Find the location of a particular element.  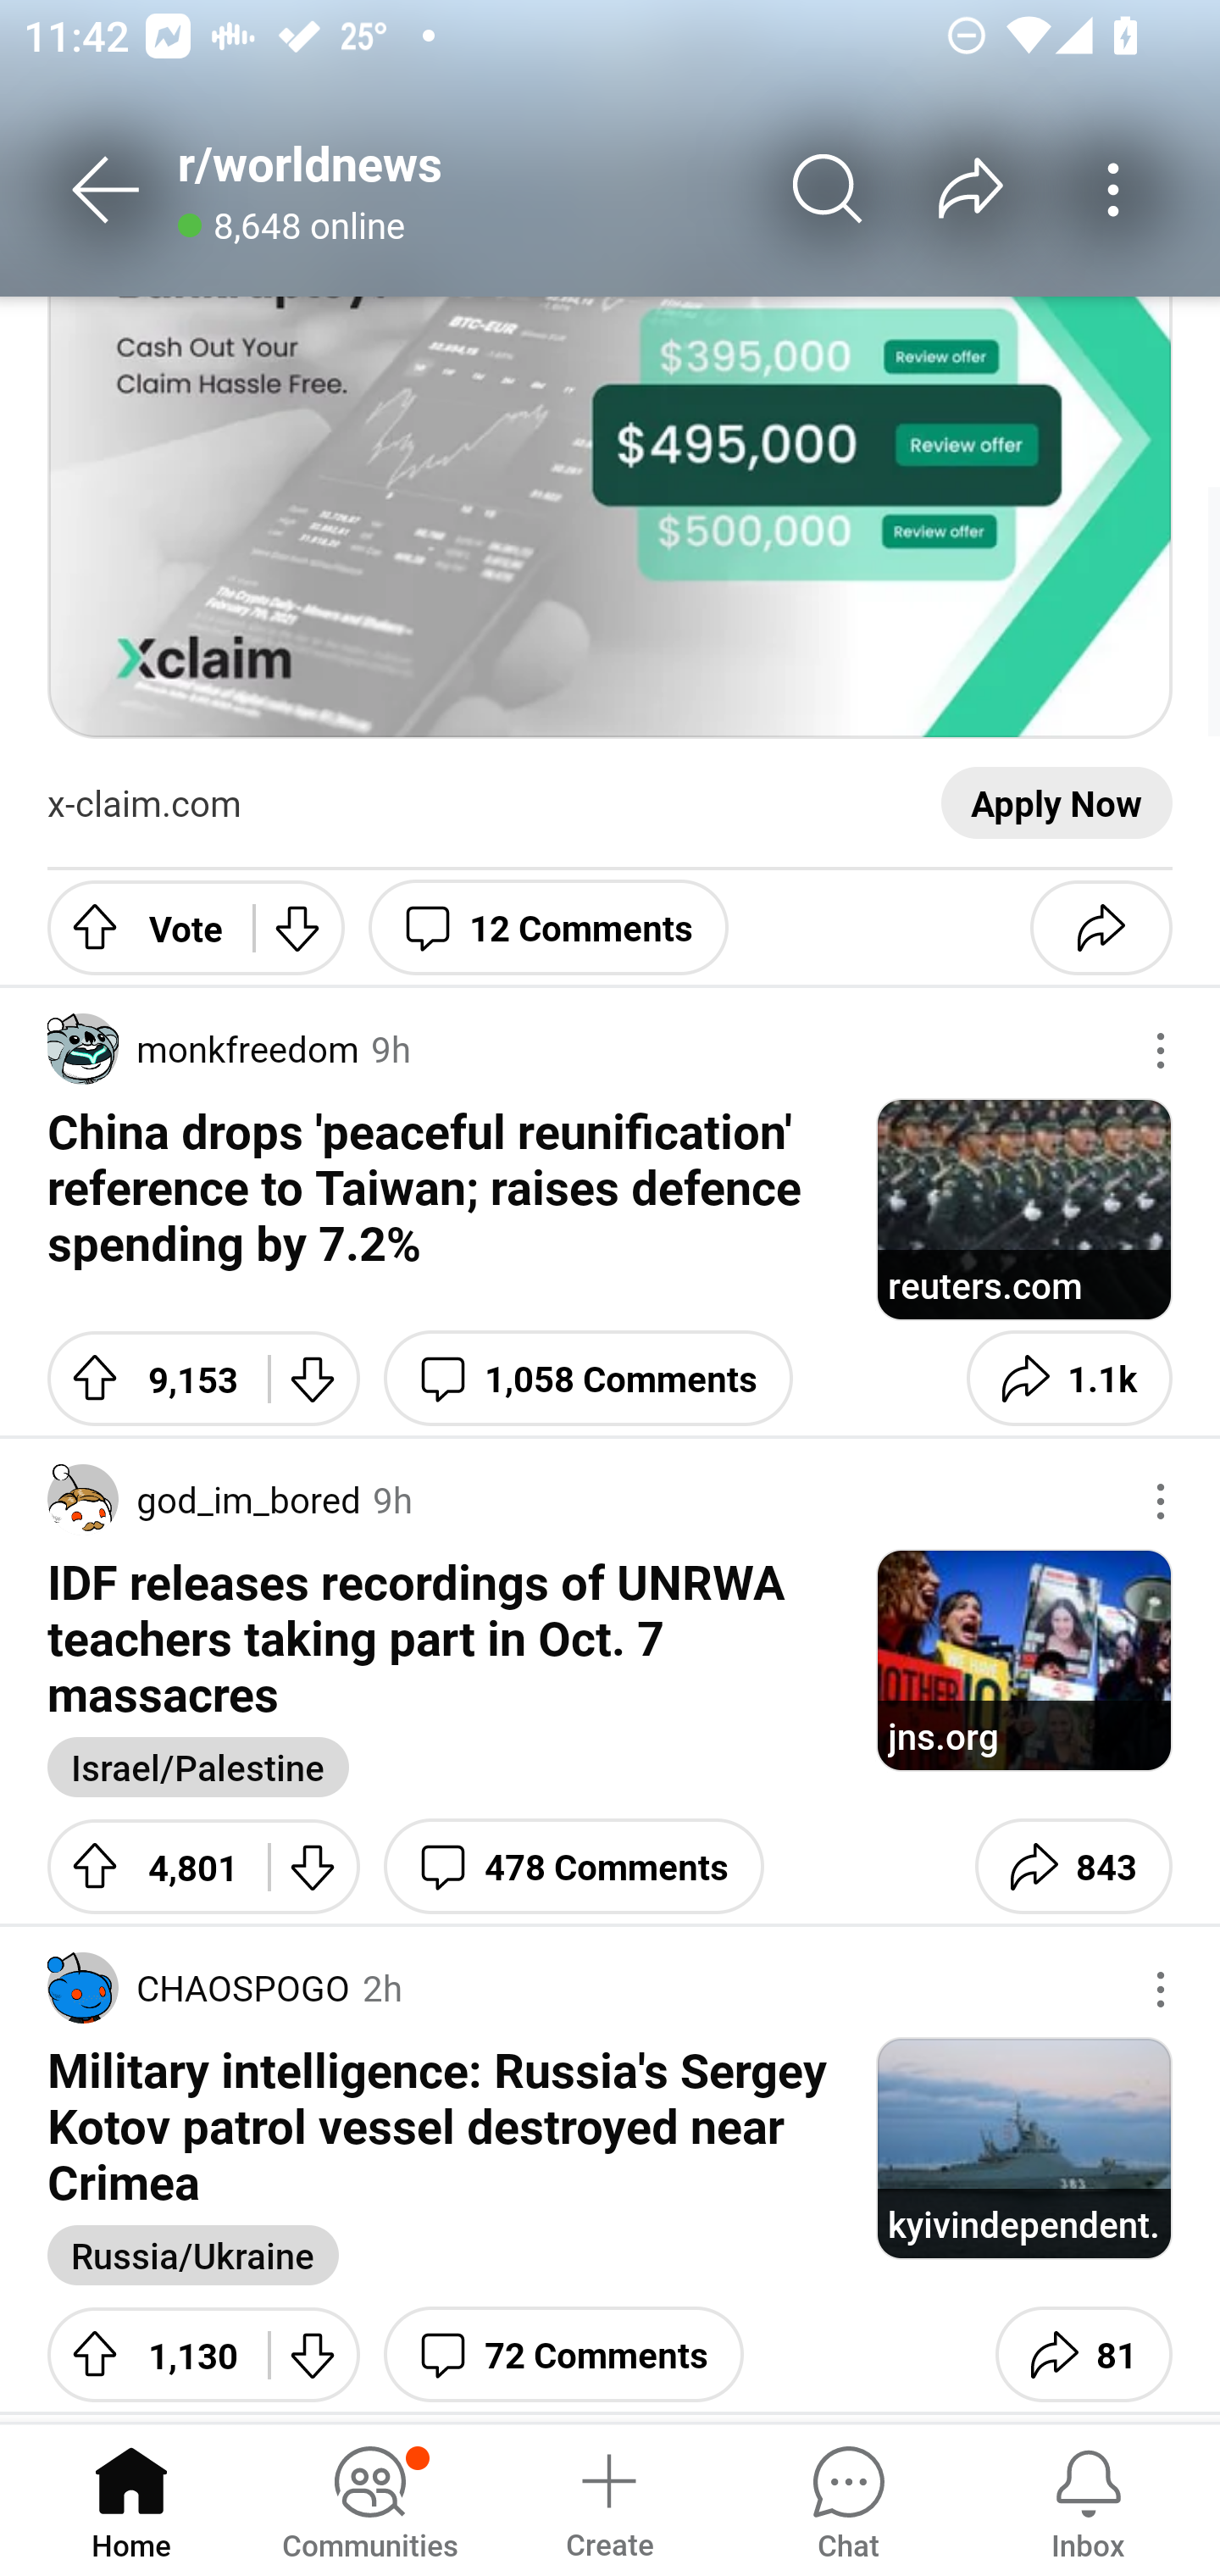

Thumbnail image jns.org is located at coordinates (1023, 1660).